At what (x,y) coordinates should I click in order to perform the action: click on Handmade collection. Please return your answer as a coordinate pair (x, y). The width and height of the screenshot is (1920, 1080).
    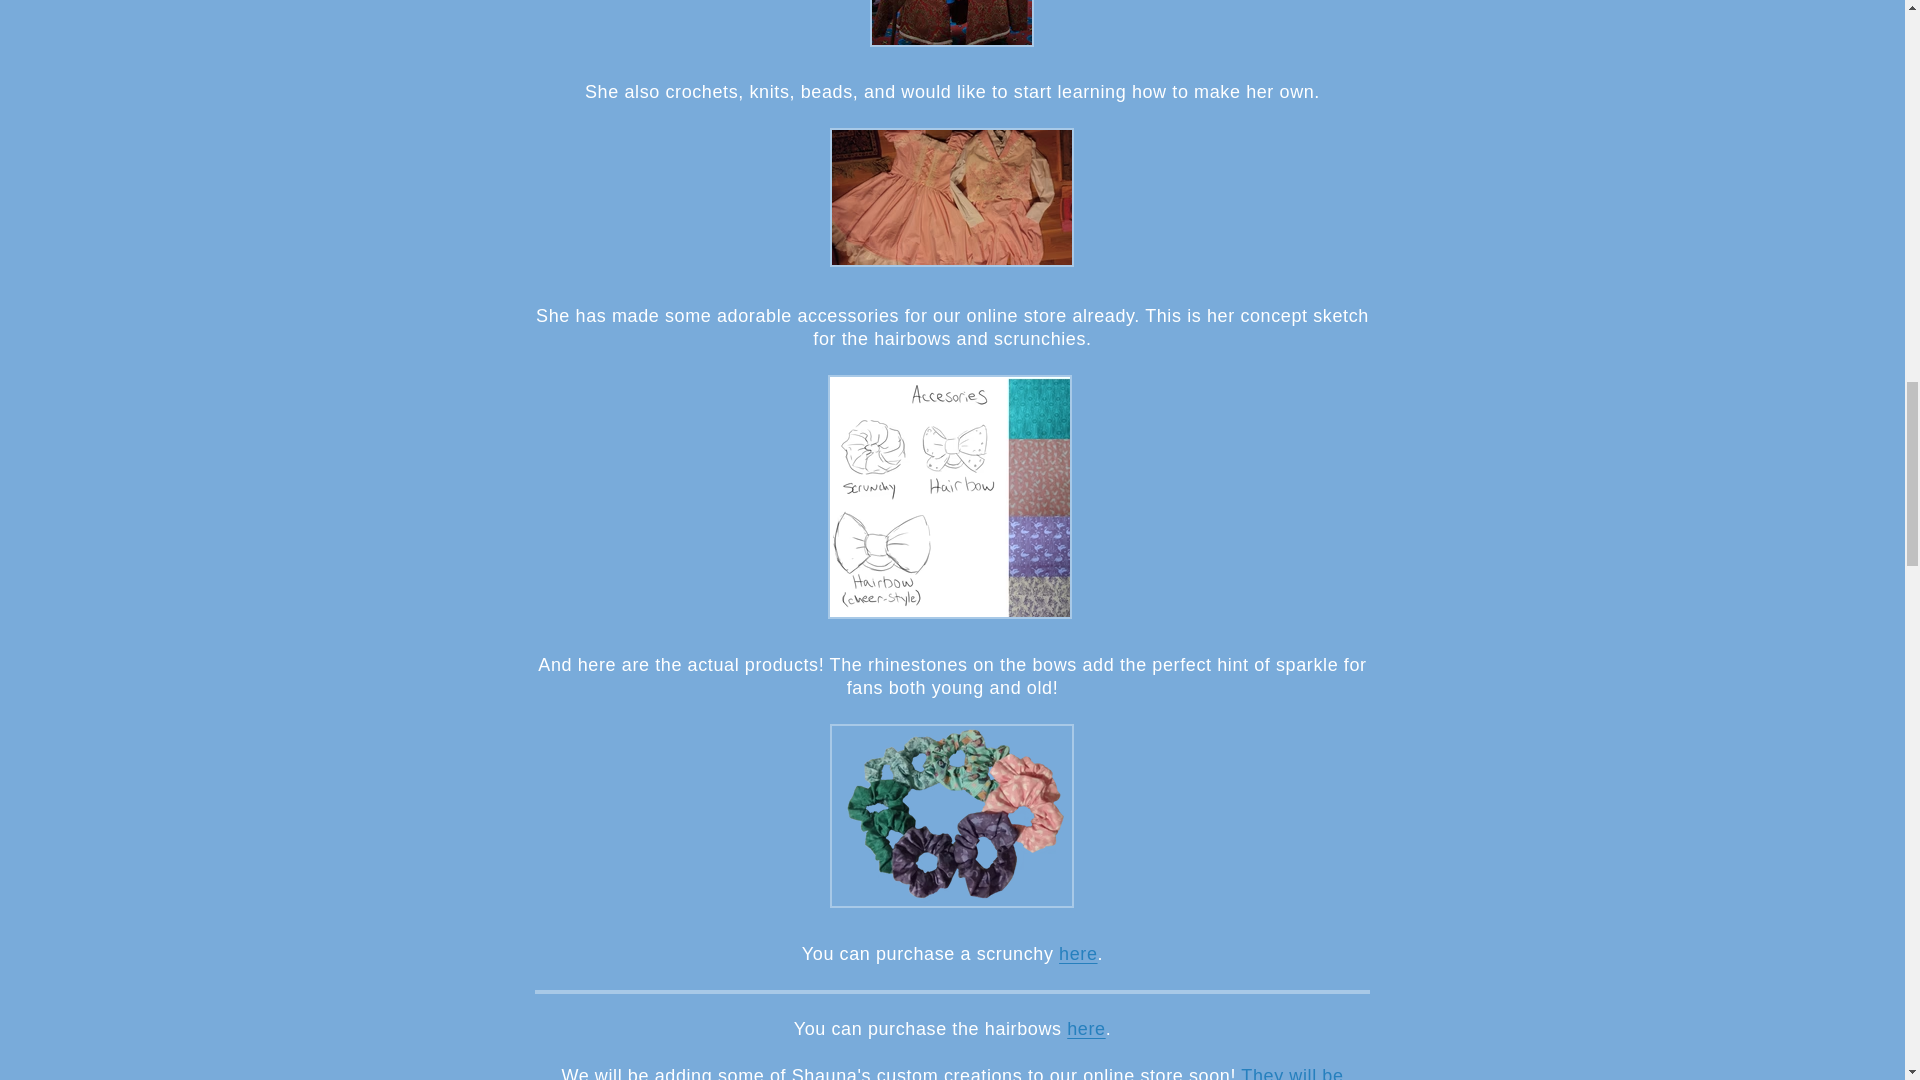
    Looking at the image, I should click on (996, 1072).